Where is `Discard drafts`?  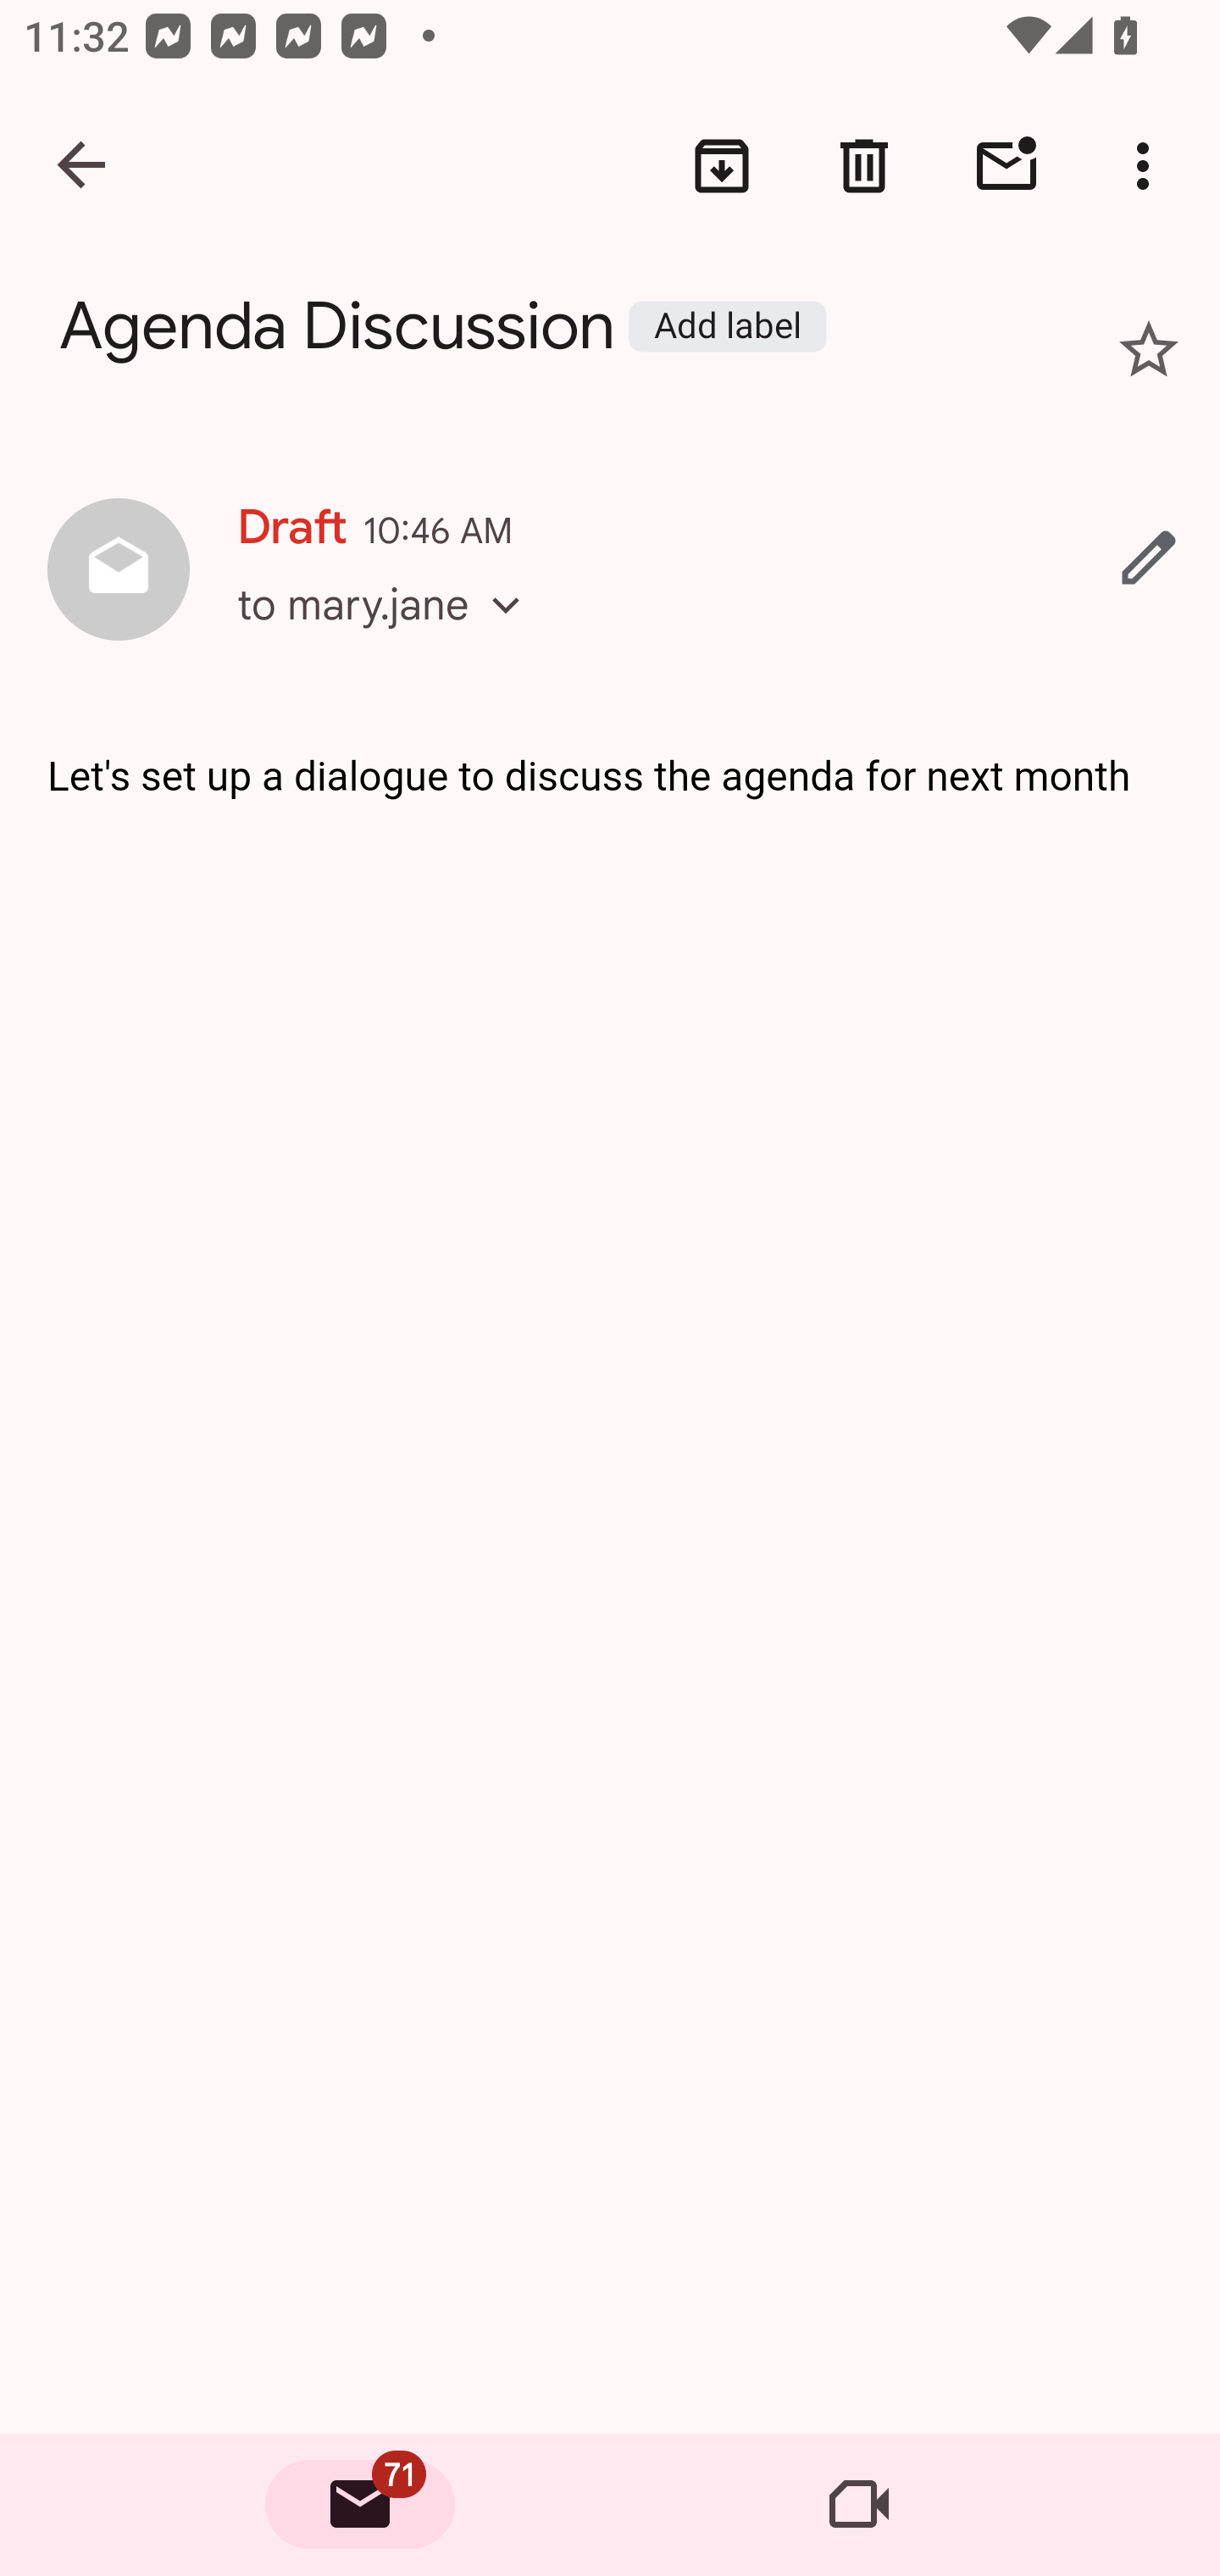 Discard drafts is located at coordinates (864, 166).